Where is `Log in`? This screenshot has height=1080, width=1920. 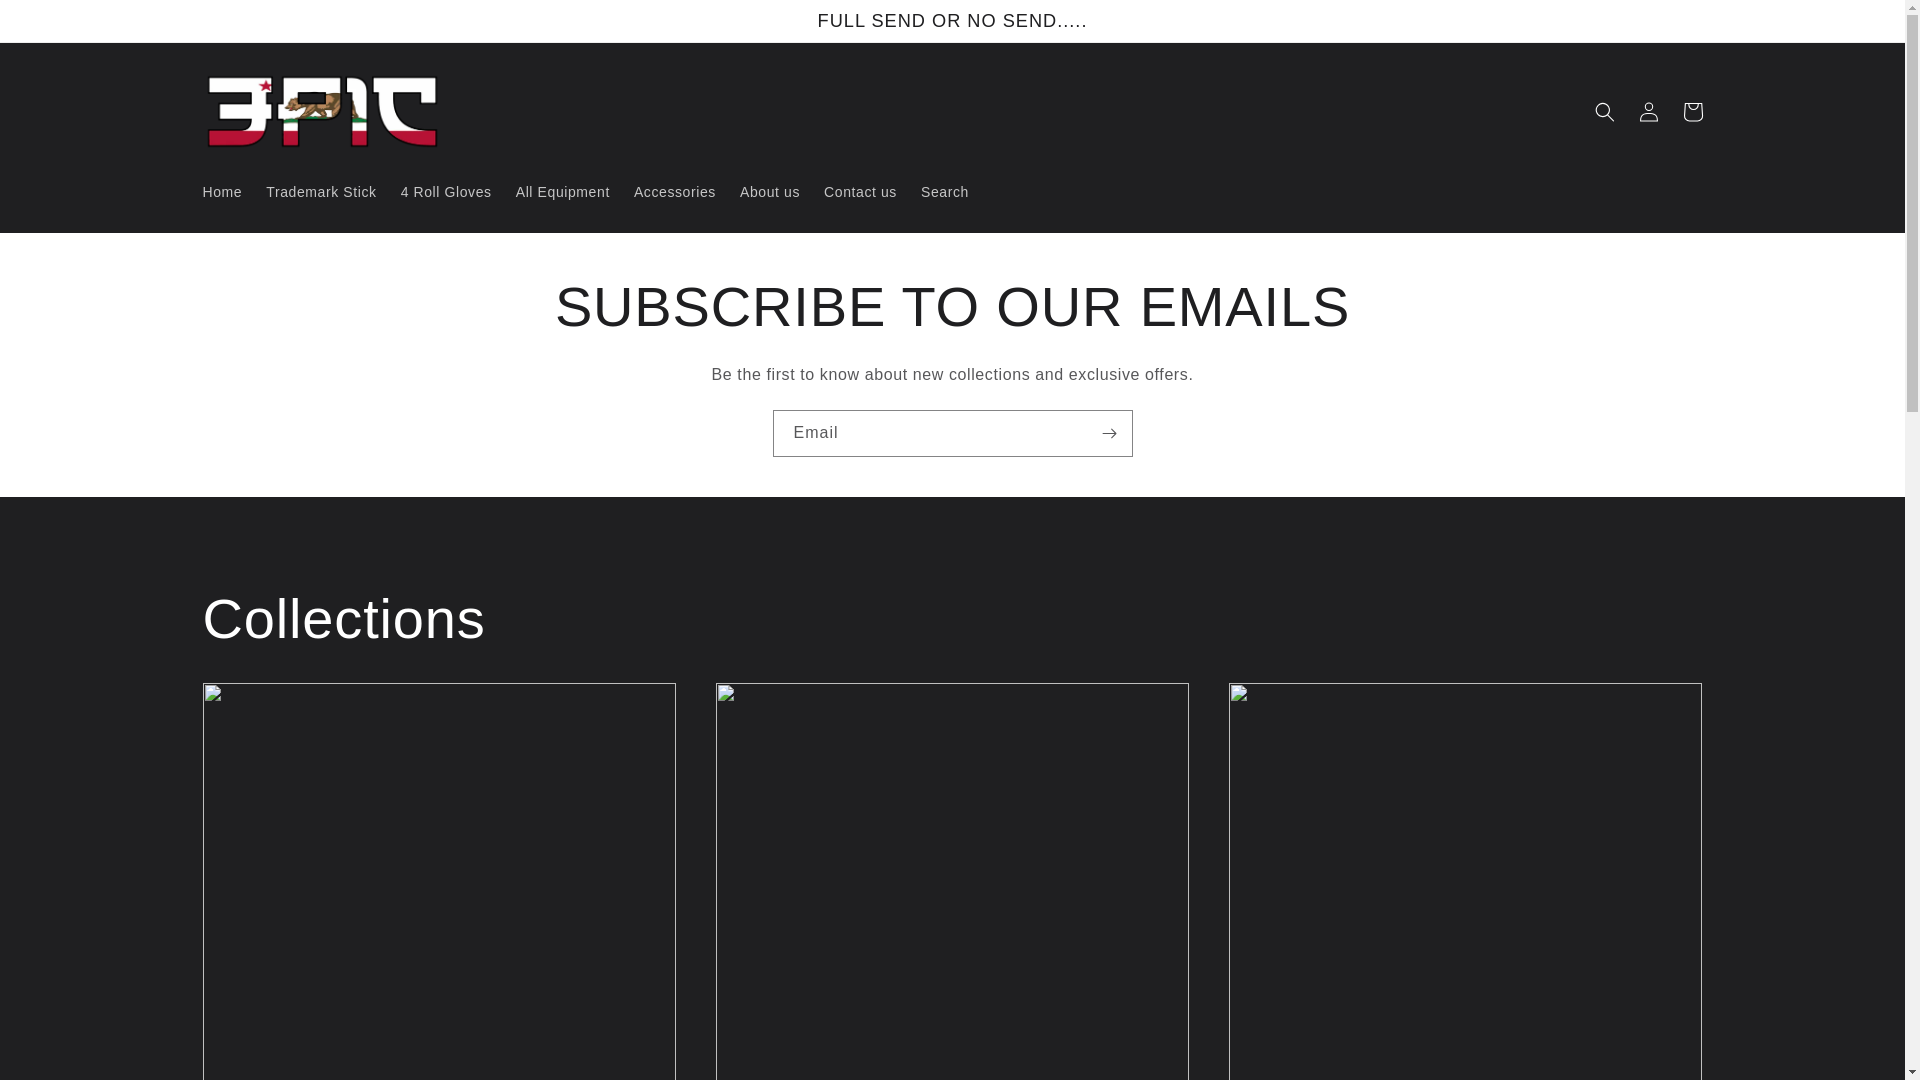 Log in is located at coordinates (1648, 112).